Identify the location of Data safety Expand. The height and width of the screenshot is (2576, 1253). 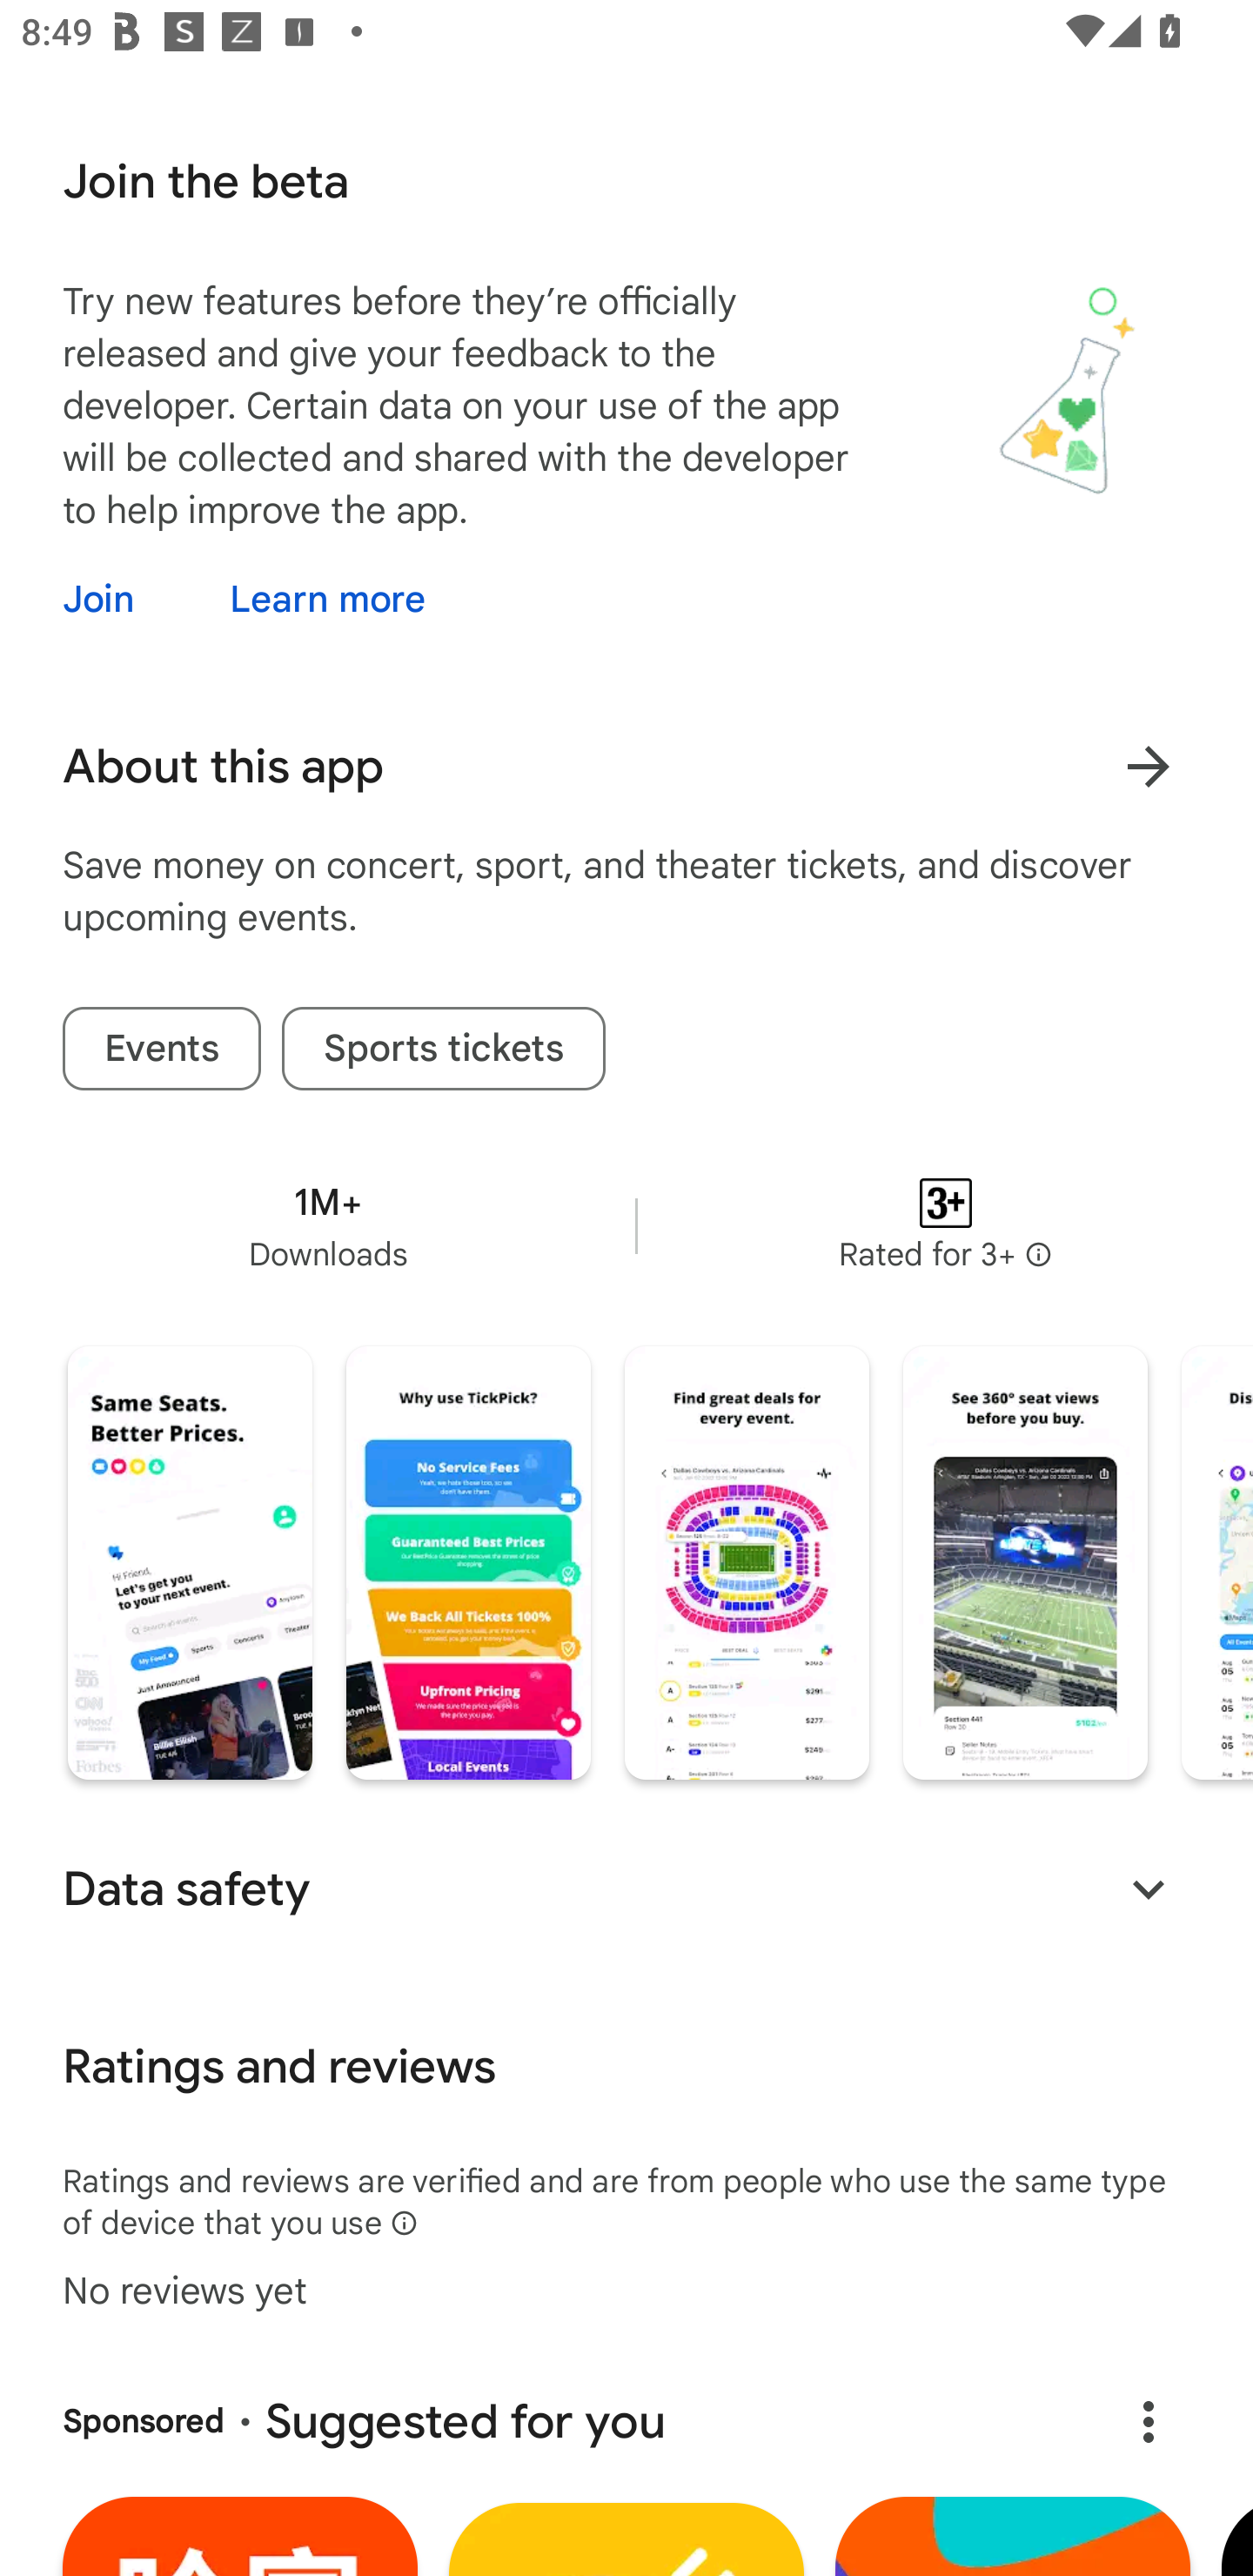
(626, 1888).